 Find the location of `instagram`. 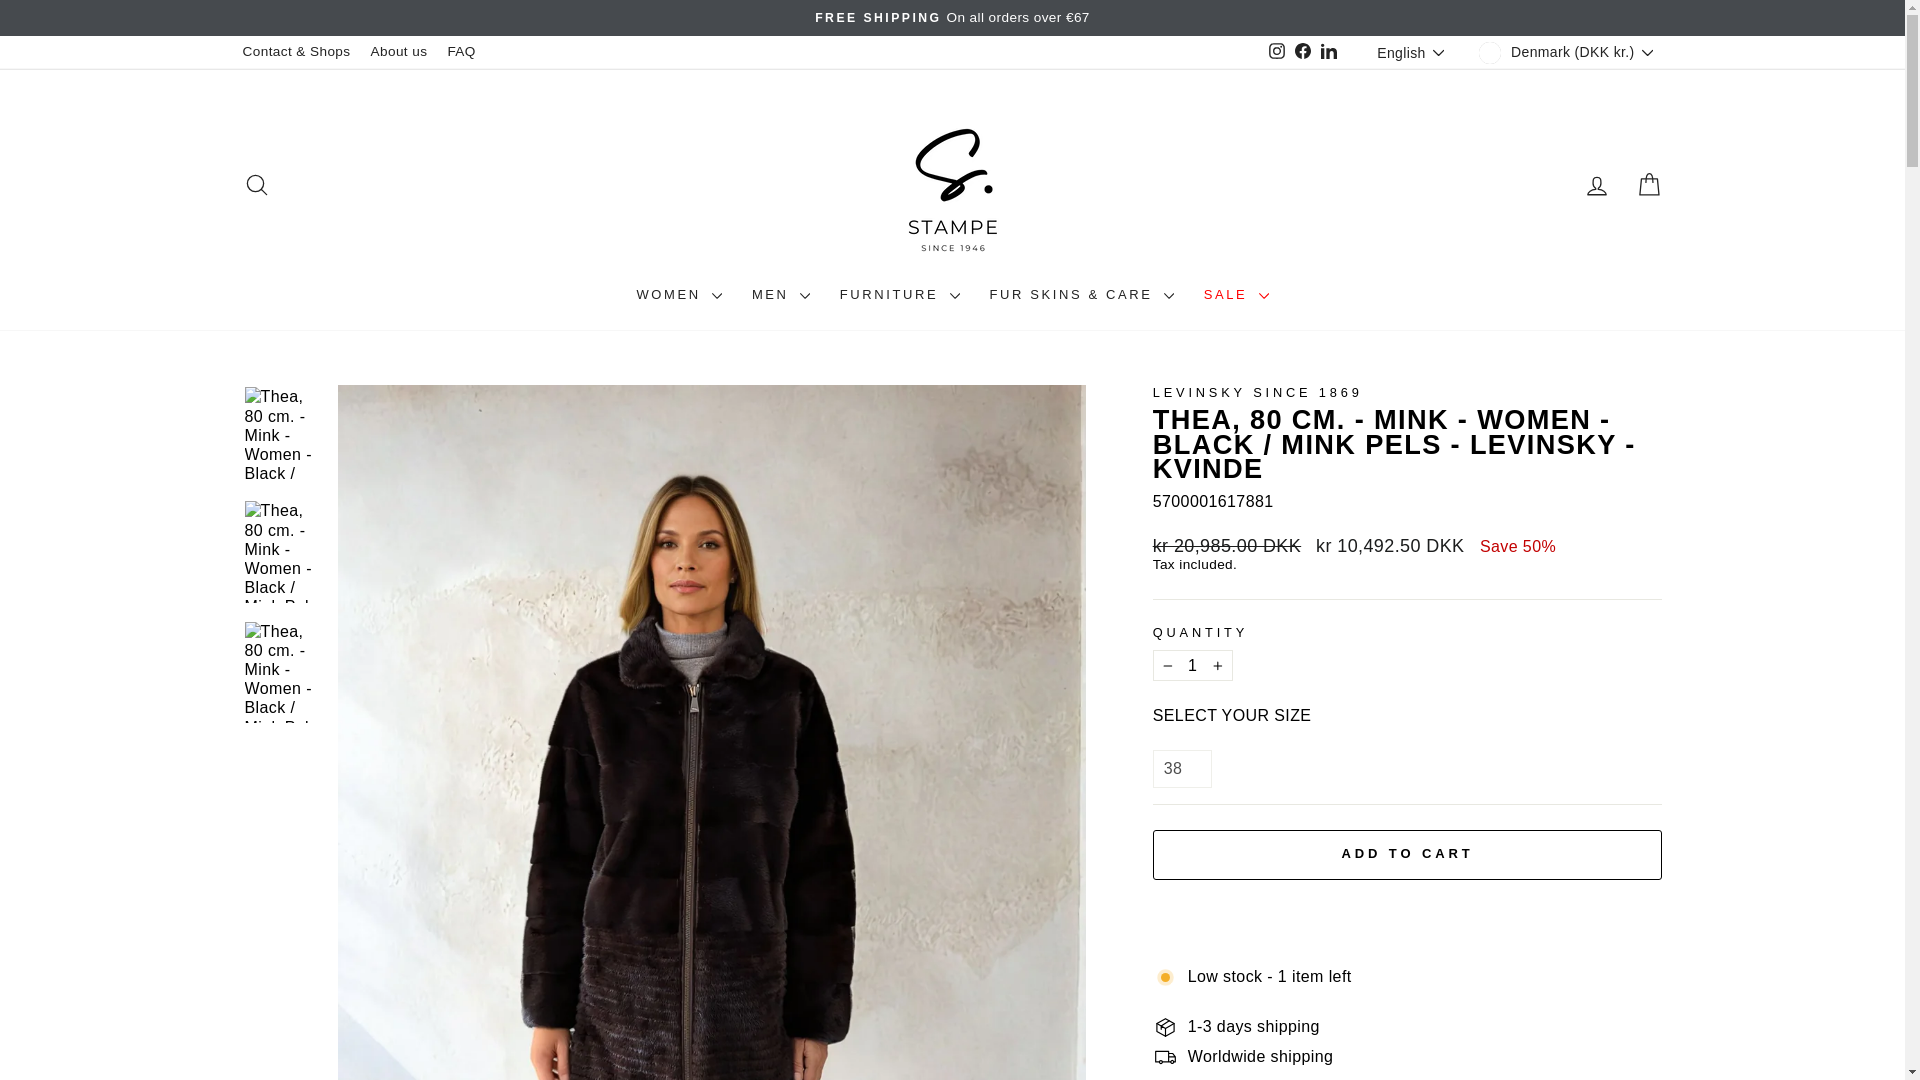

instagram is located at coordinates (1276, 51).